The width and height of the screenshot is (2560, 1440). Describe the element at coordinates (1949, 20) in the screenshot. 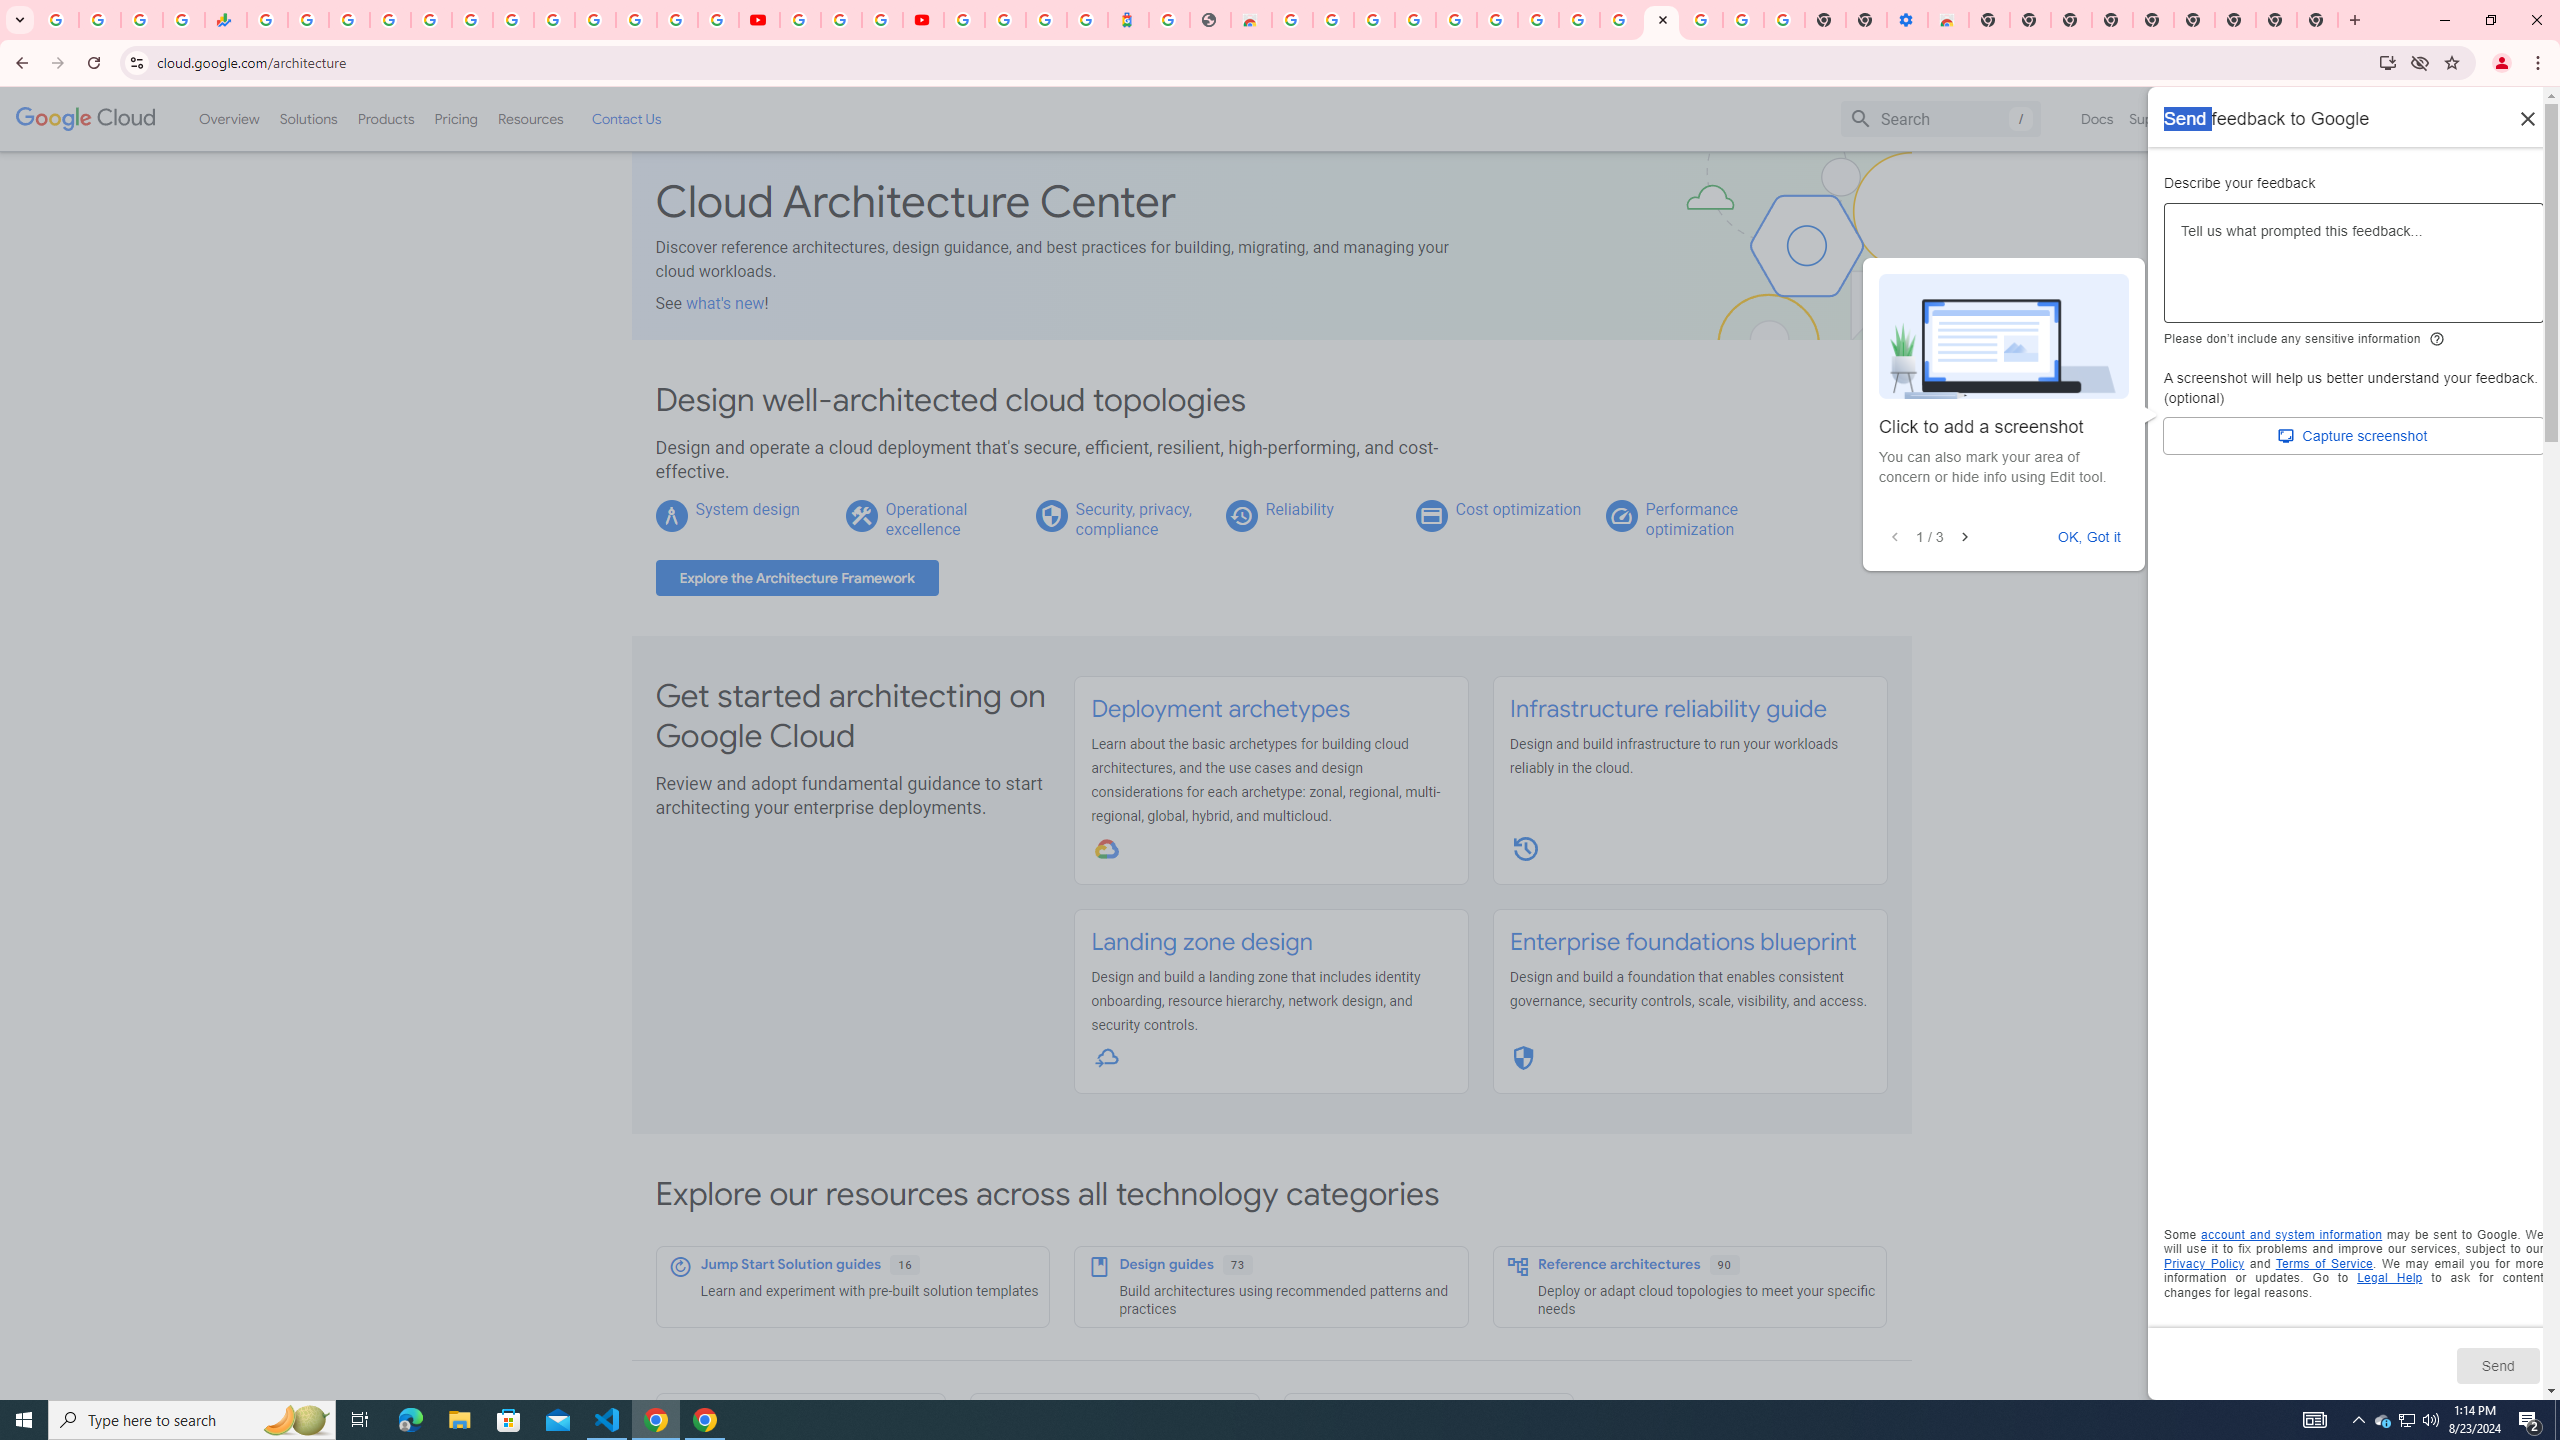

I see `Chrome Web Store - Accessibility extensions` at that location.